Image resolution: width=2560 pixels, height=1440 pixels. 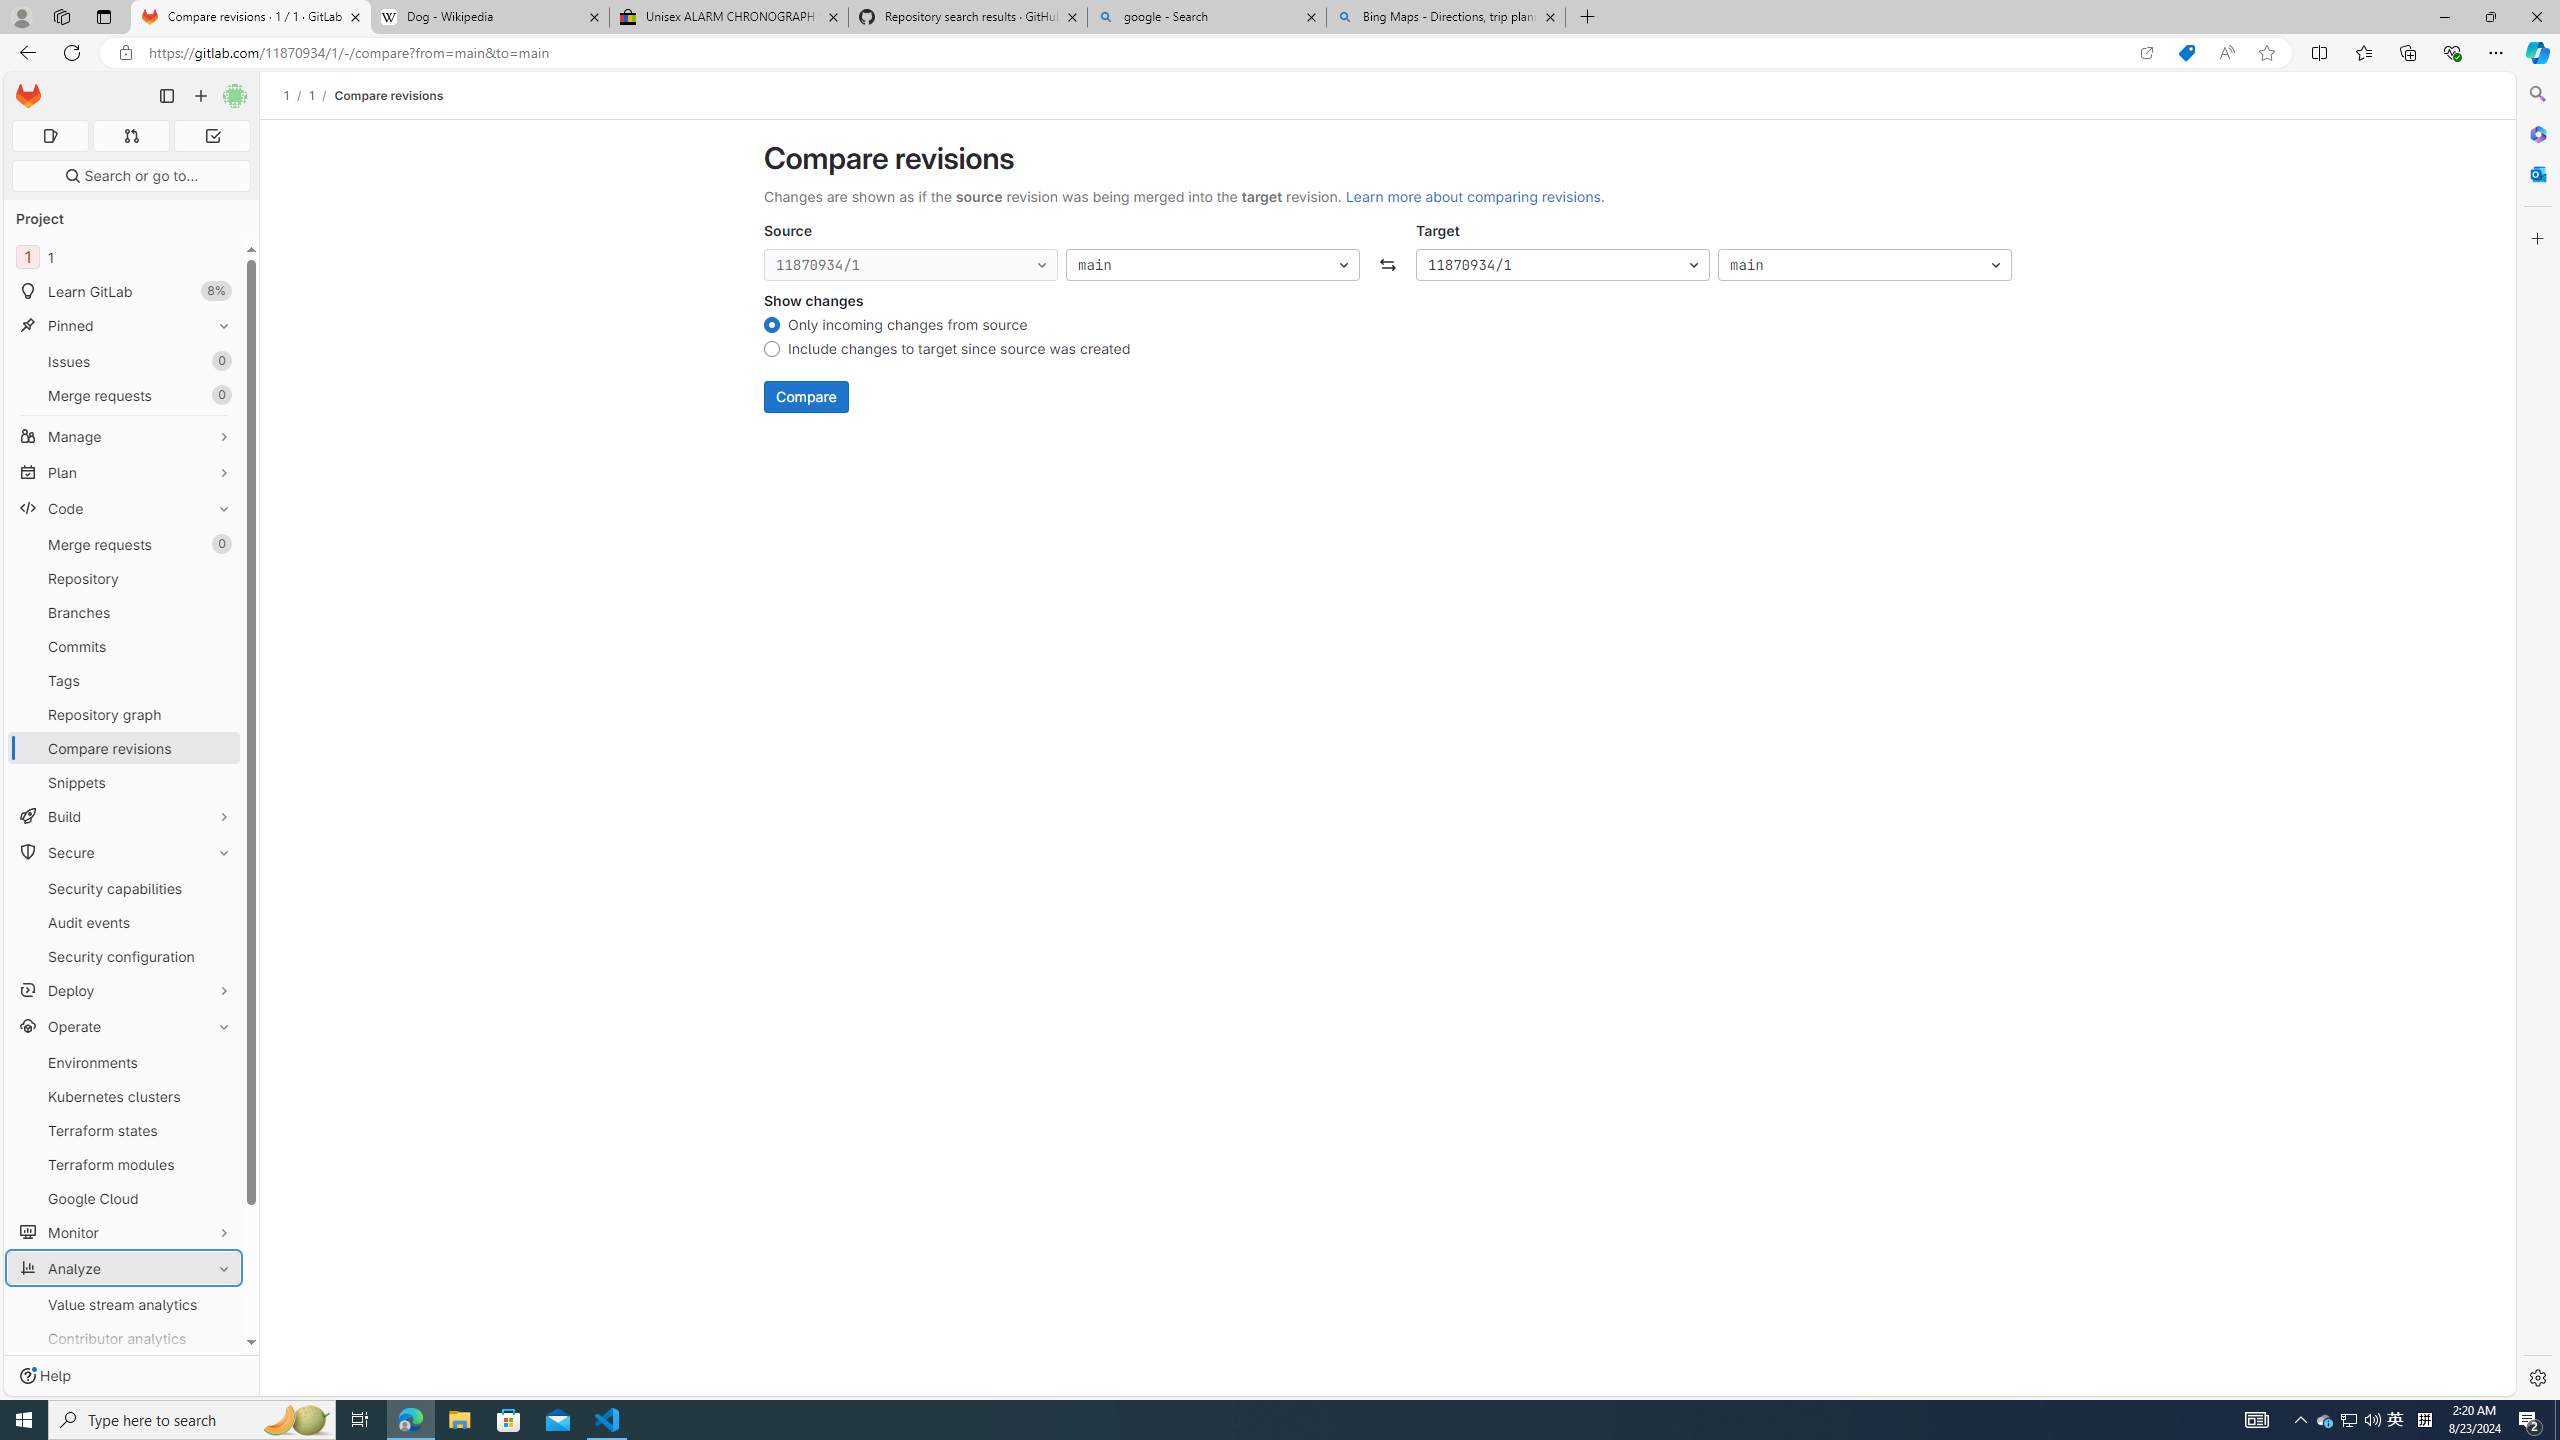 I want to click on Audit events, so click(x=124, y=922).